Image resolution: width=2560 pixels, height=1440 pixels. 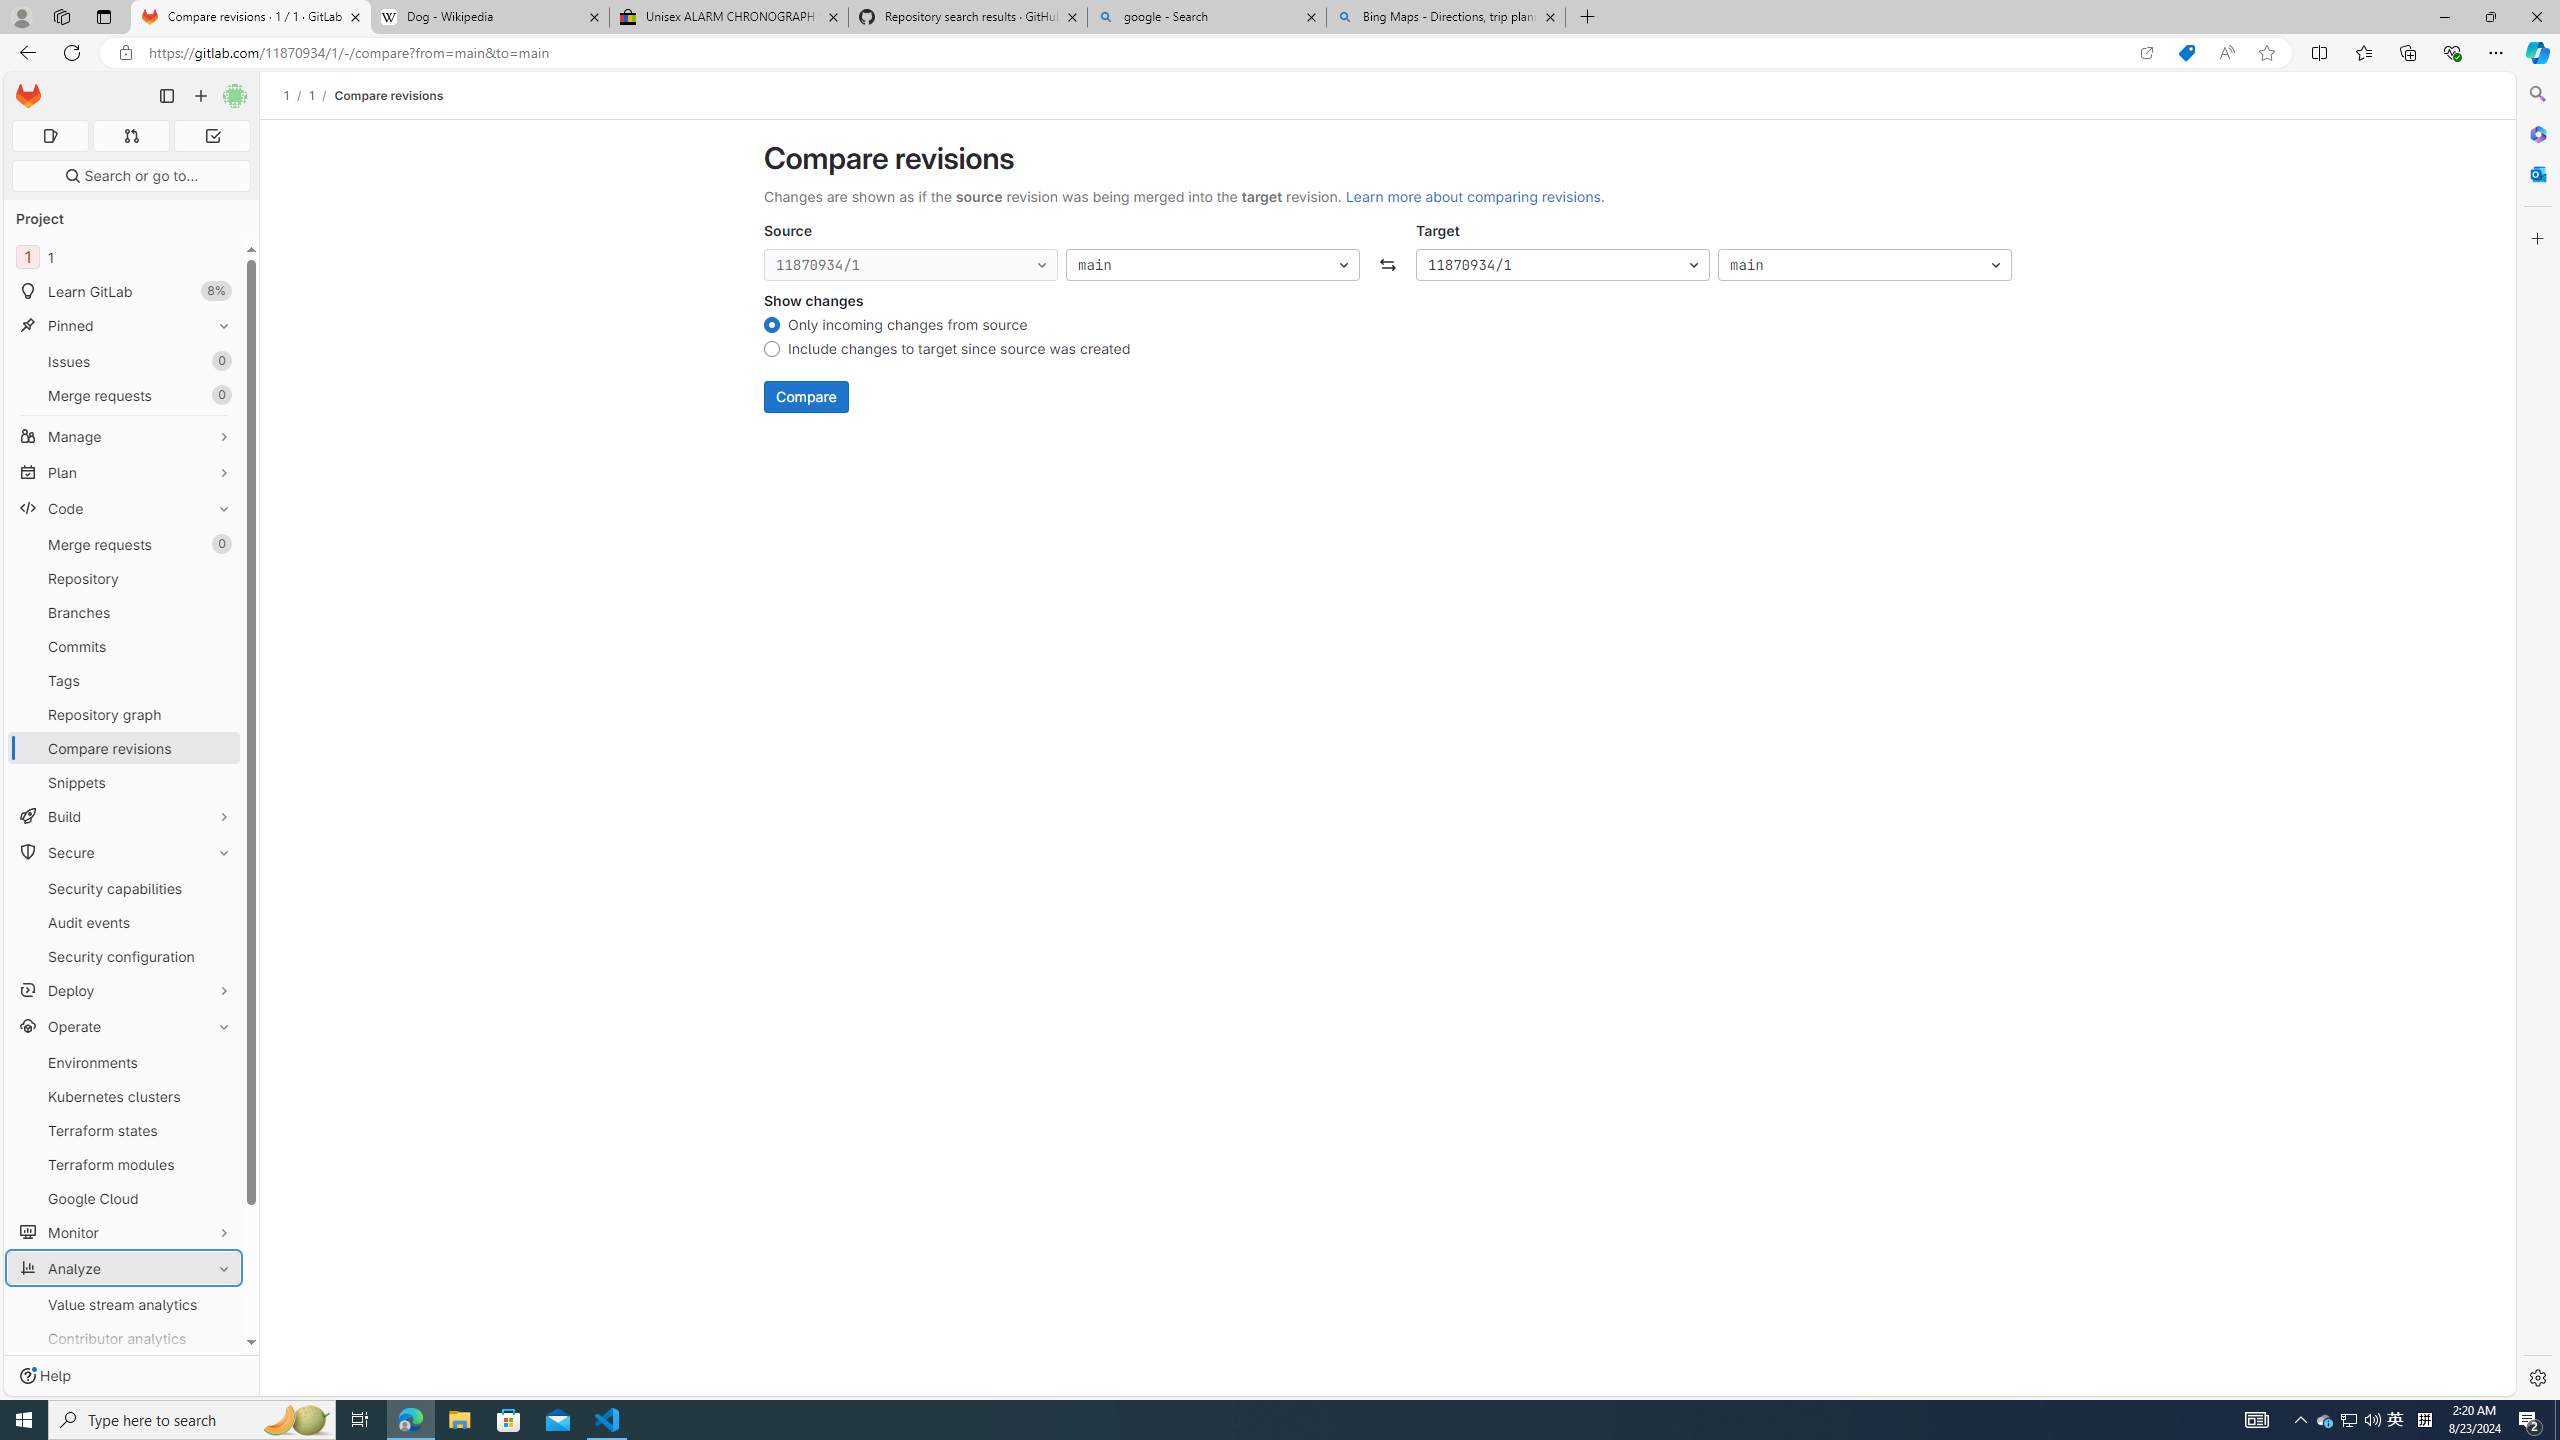 I want to click on Audit events, so click(x=124, y=922).